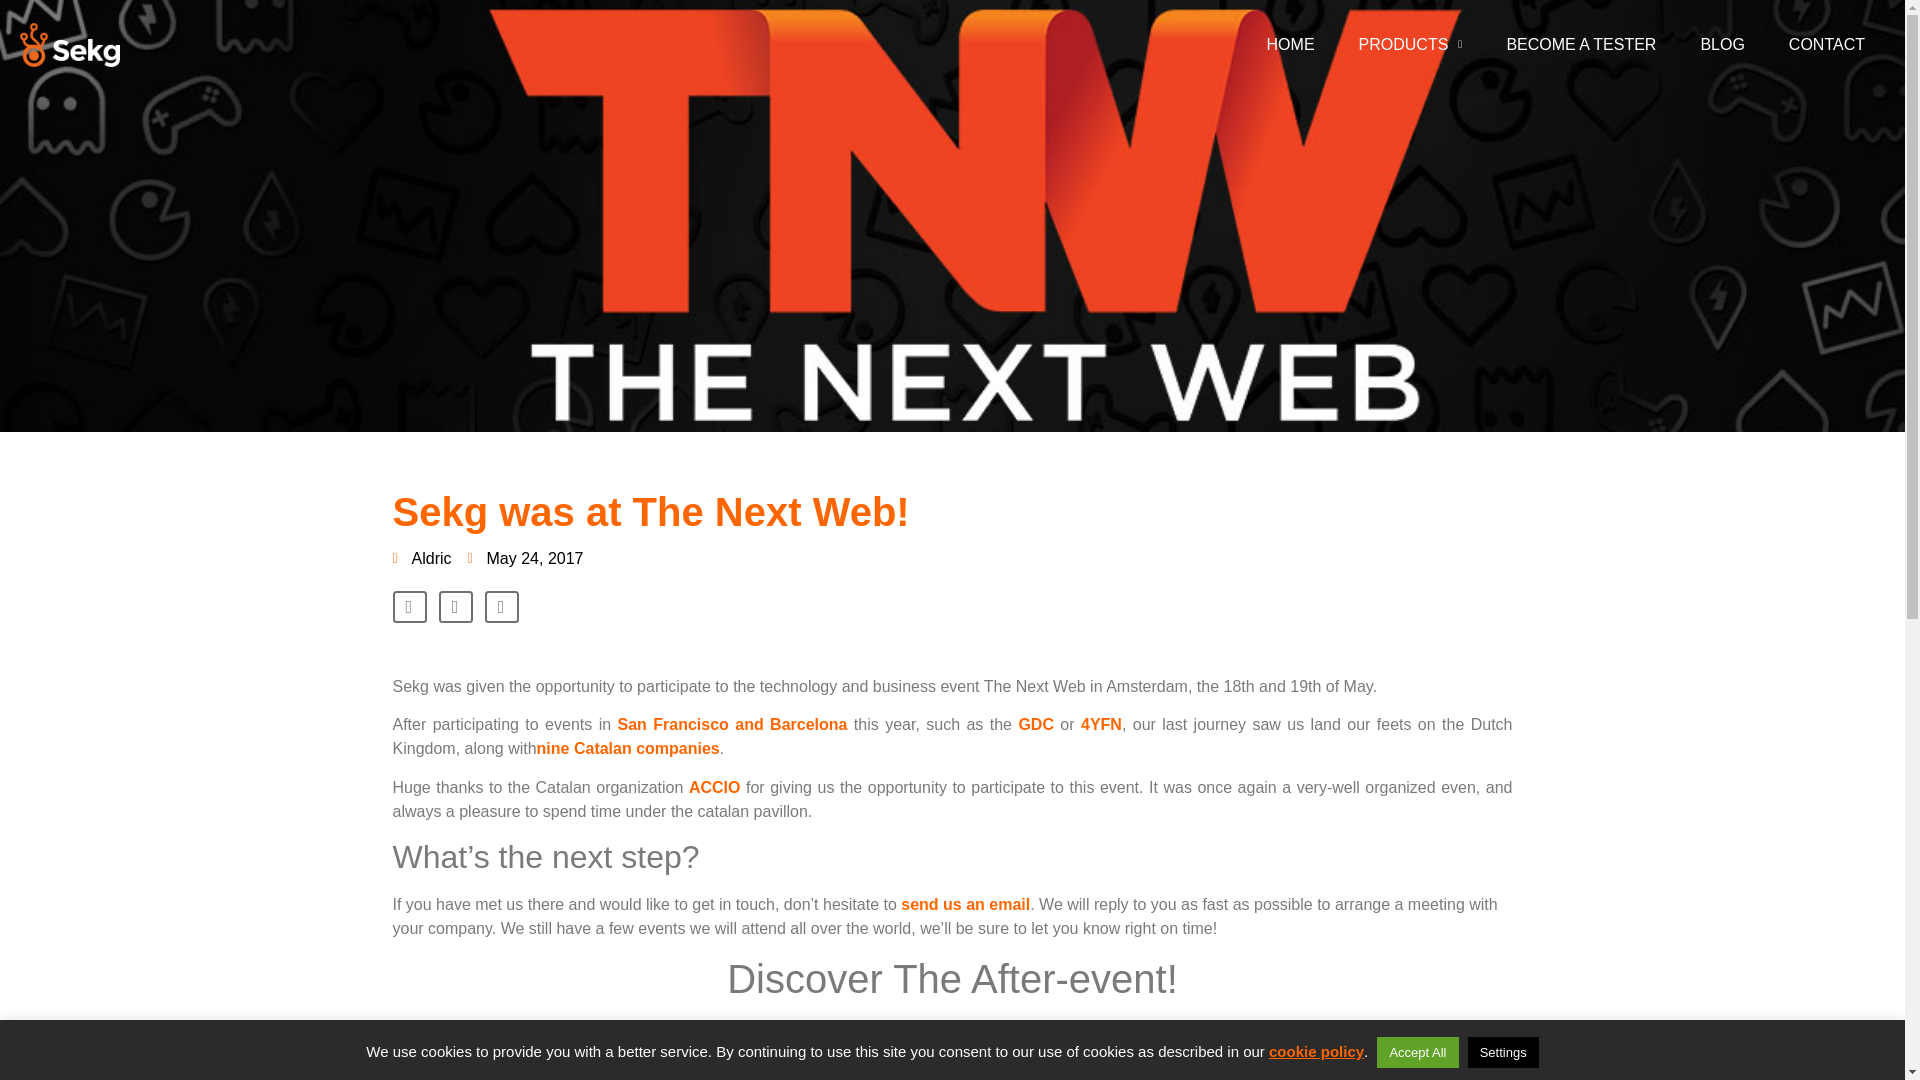 Image resolution: width=1920 pixels, height=1080 pixels. Describe the element at coordinates (1036, 724) in the screenshot. I see `GDC` at that location.